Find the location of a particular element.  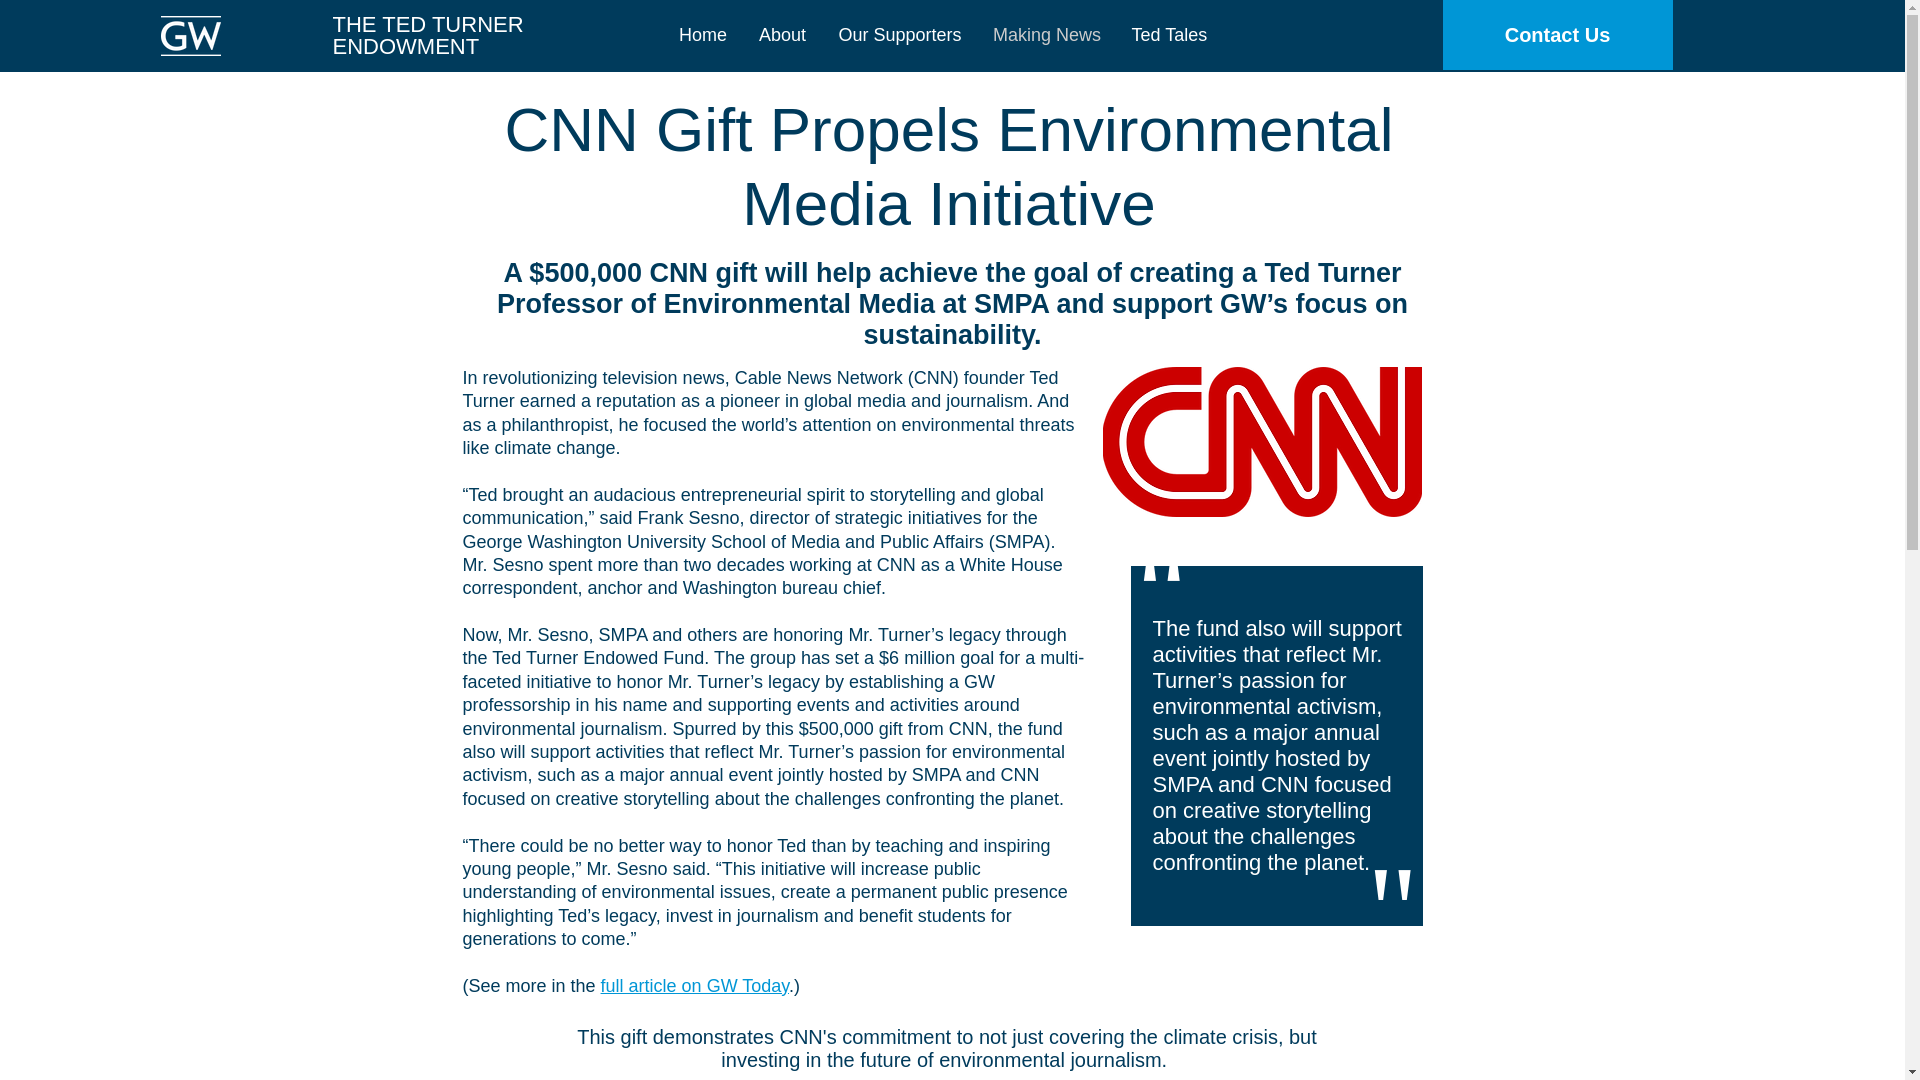

Our Supporters is located at coordinates (899, 35).